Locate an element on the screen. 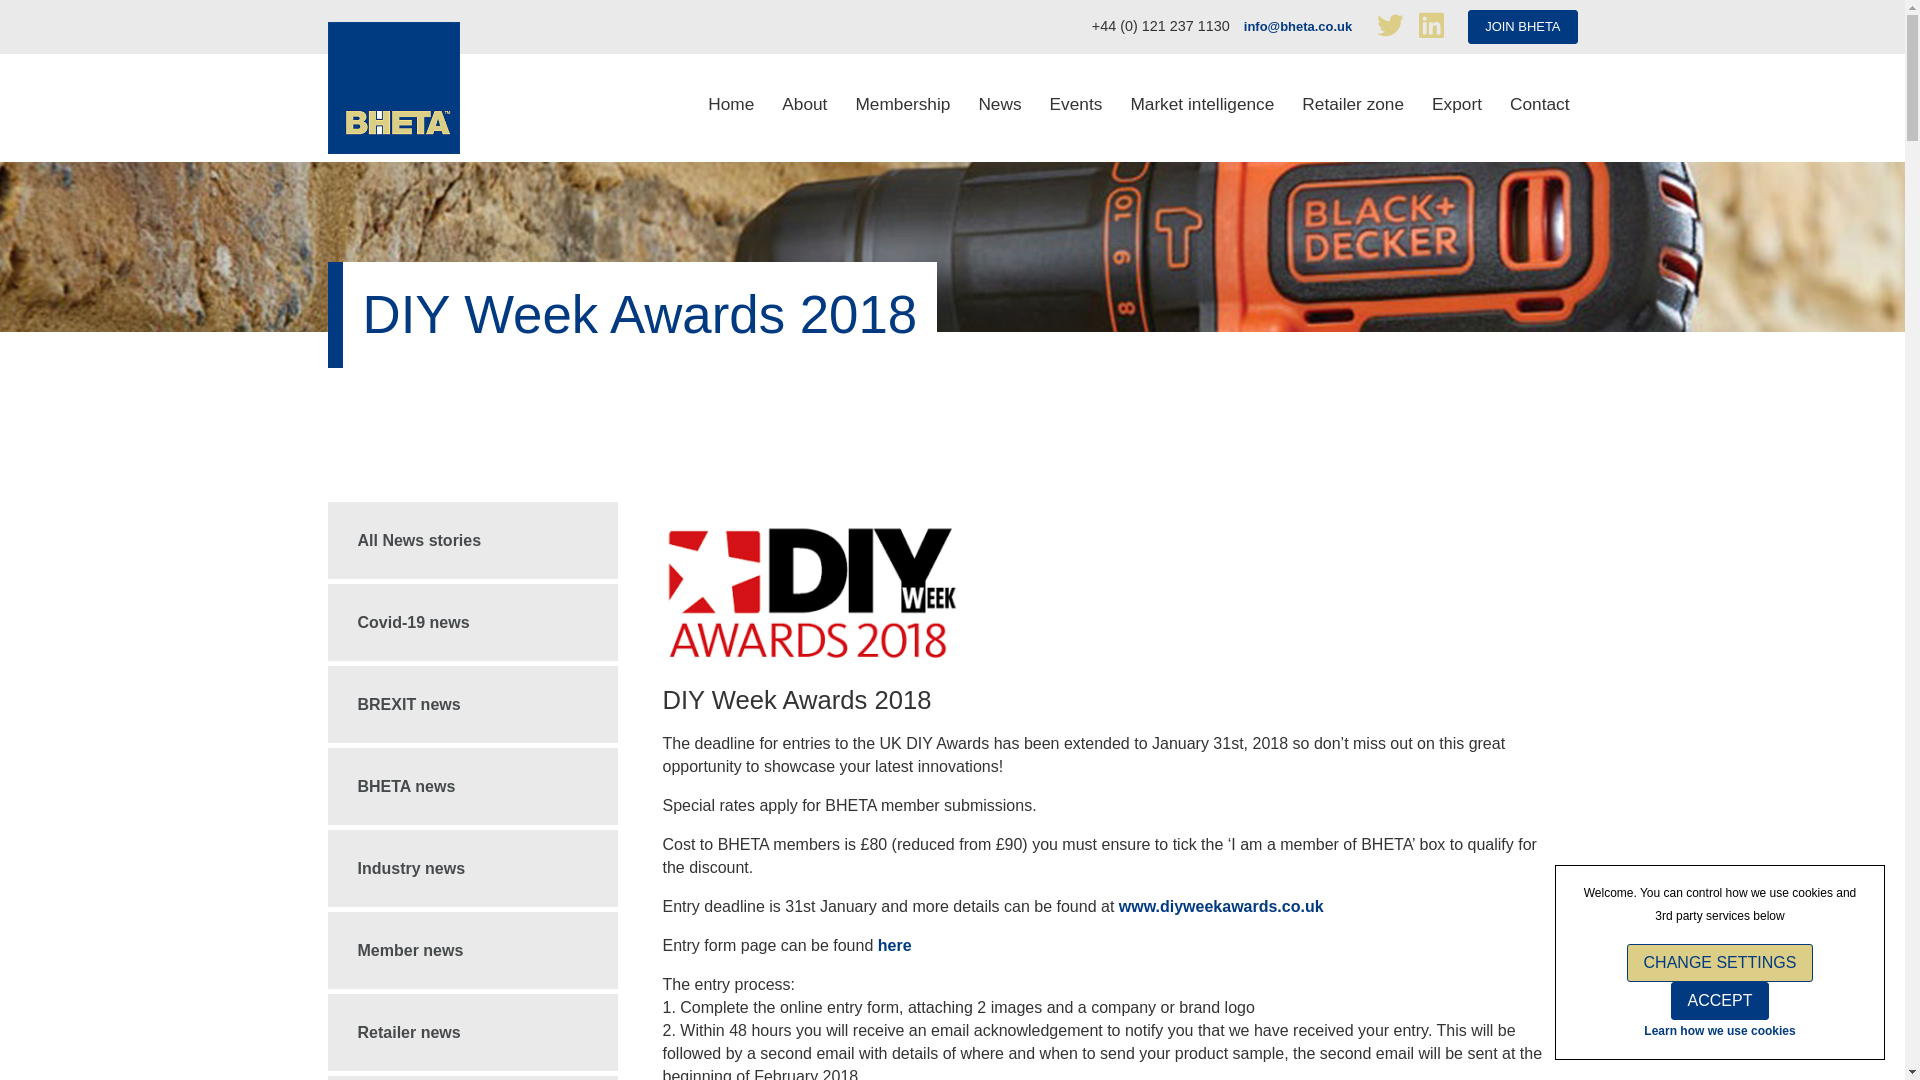  Events is located at coordinates (1076, 108).